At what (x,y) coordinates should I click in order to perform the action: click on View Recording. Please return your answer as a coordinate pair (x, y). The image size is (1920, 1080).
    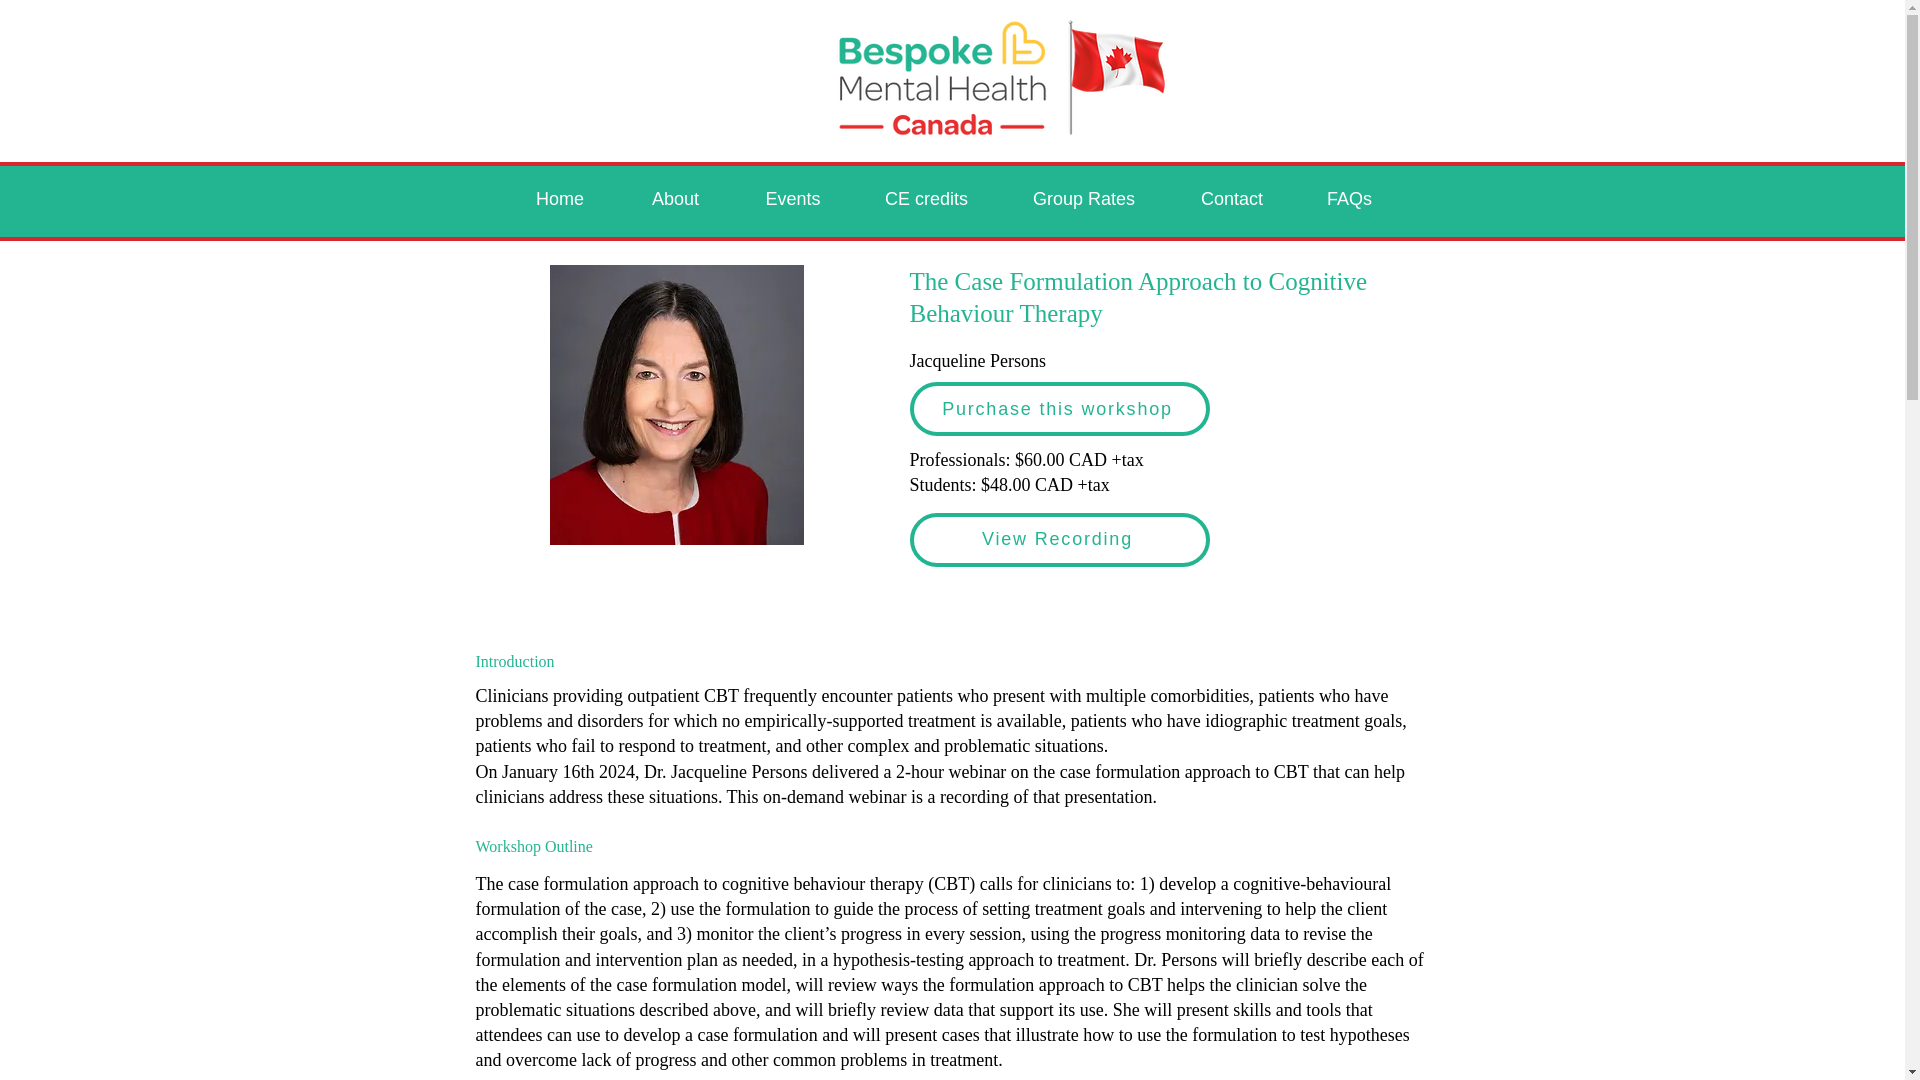
    Looking at the image, I should click on (1060, 540).